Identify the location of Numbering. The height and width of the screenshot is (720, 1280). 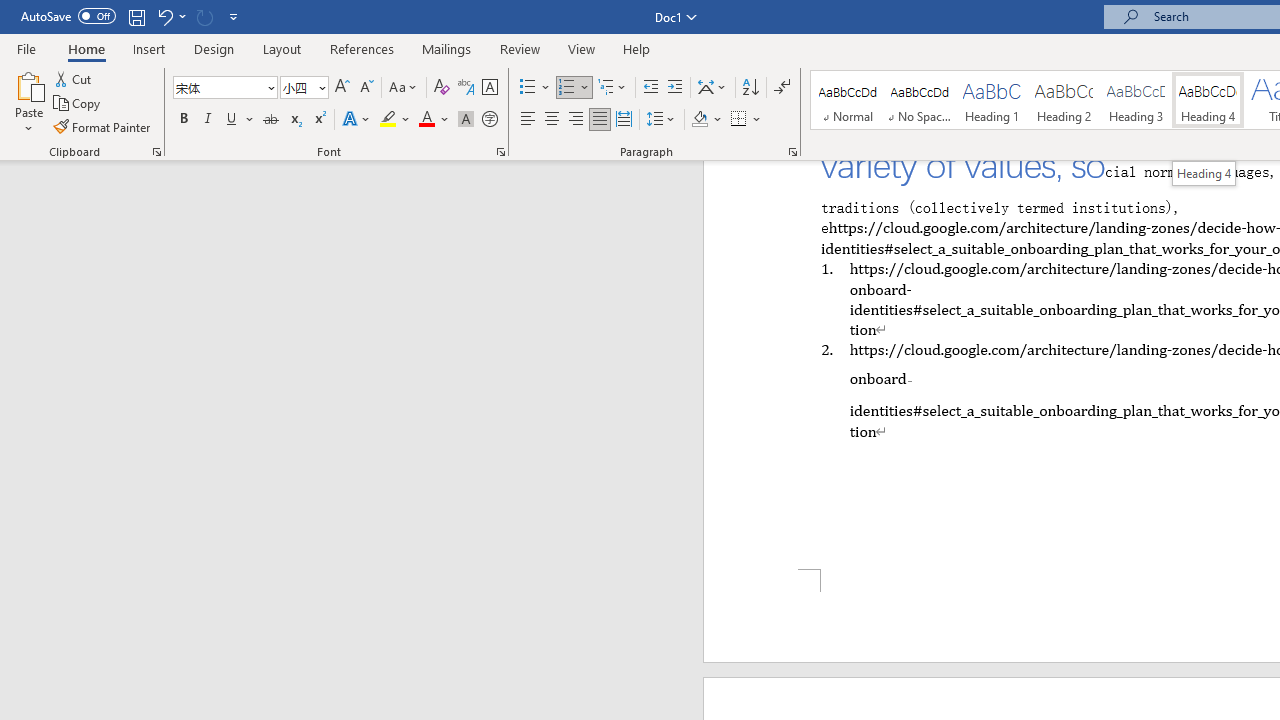
(574, 88).